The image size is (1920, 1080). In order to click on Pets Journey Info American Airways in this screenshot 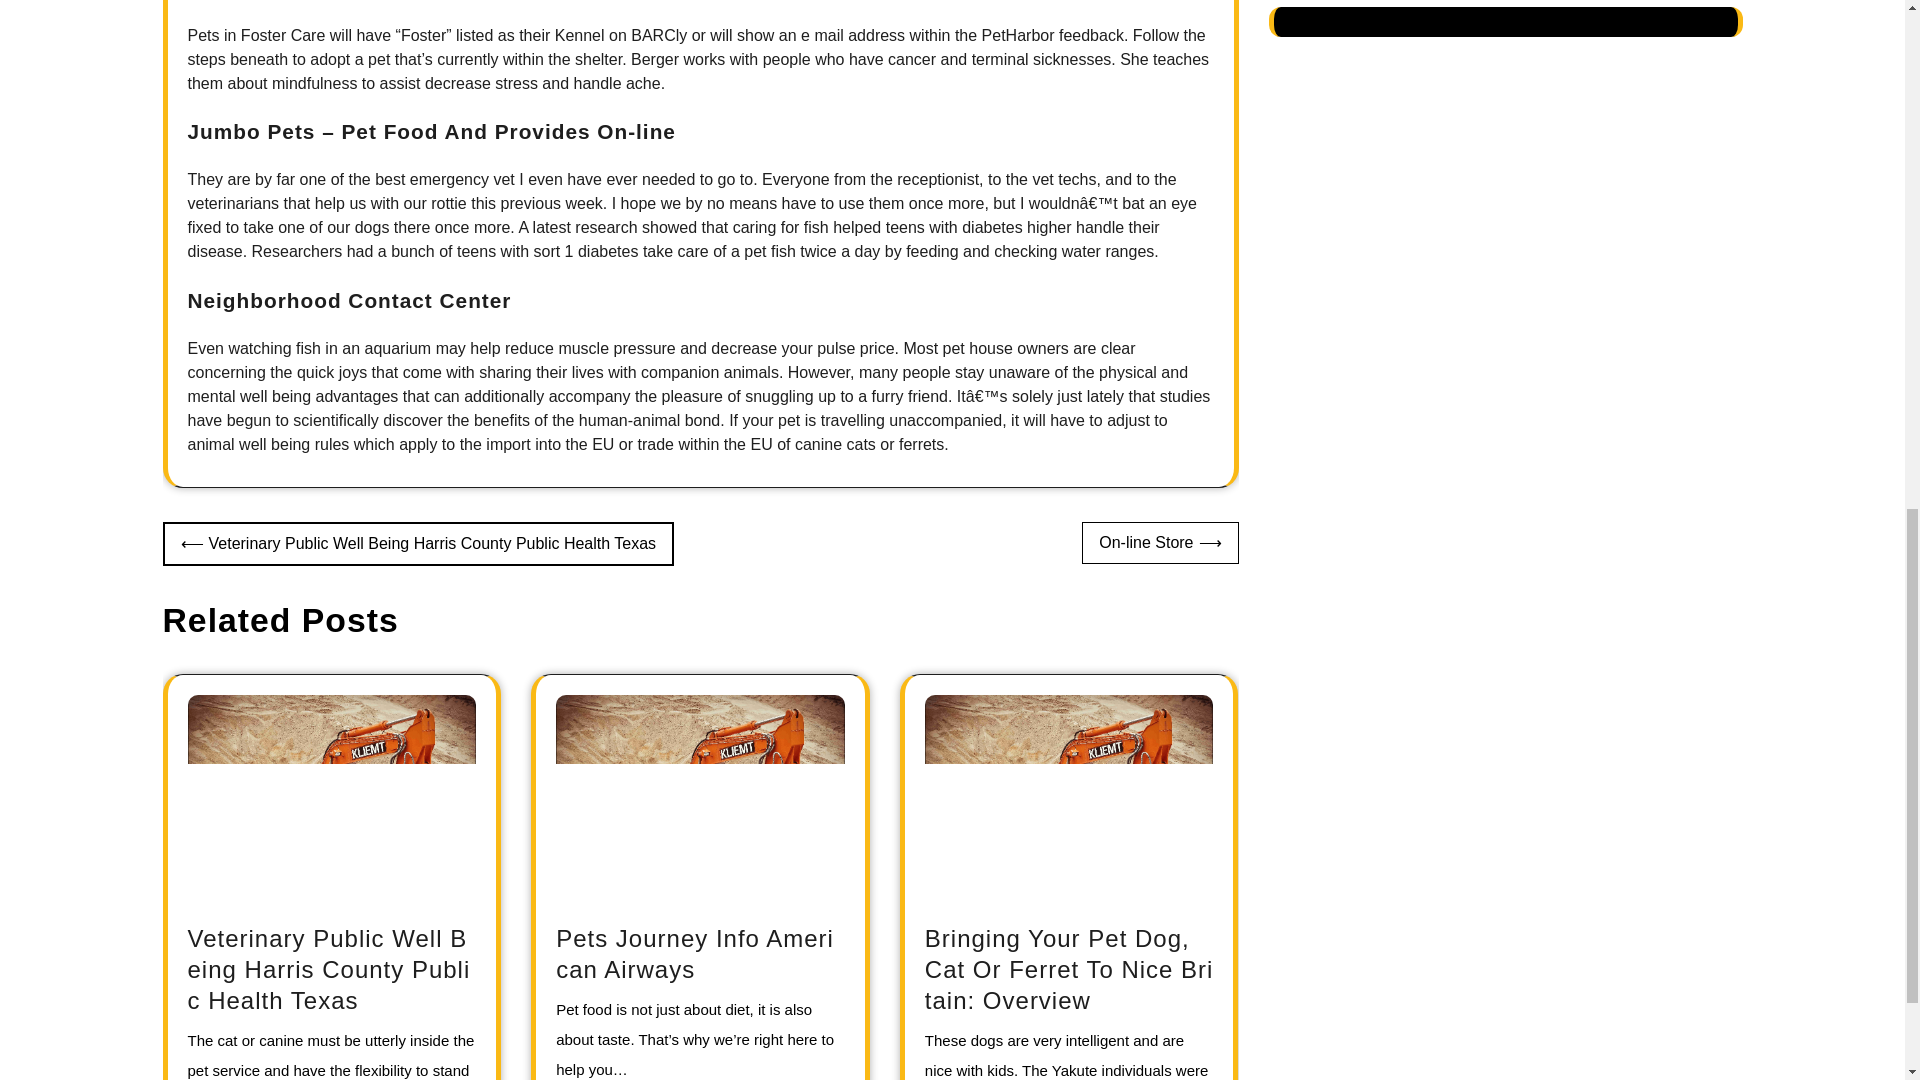, I will do `click(694, 953)`.